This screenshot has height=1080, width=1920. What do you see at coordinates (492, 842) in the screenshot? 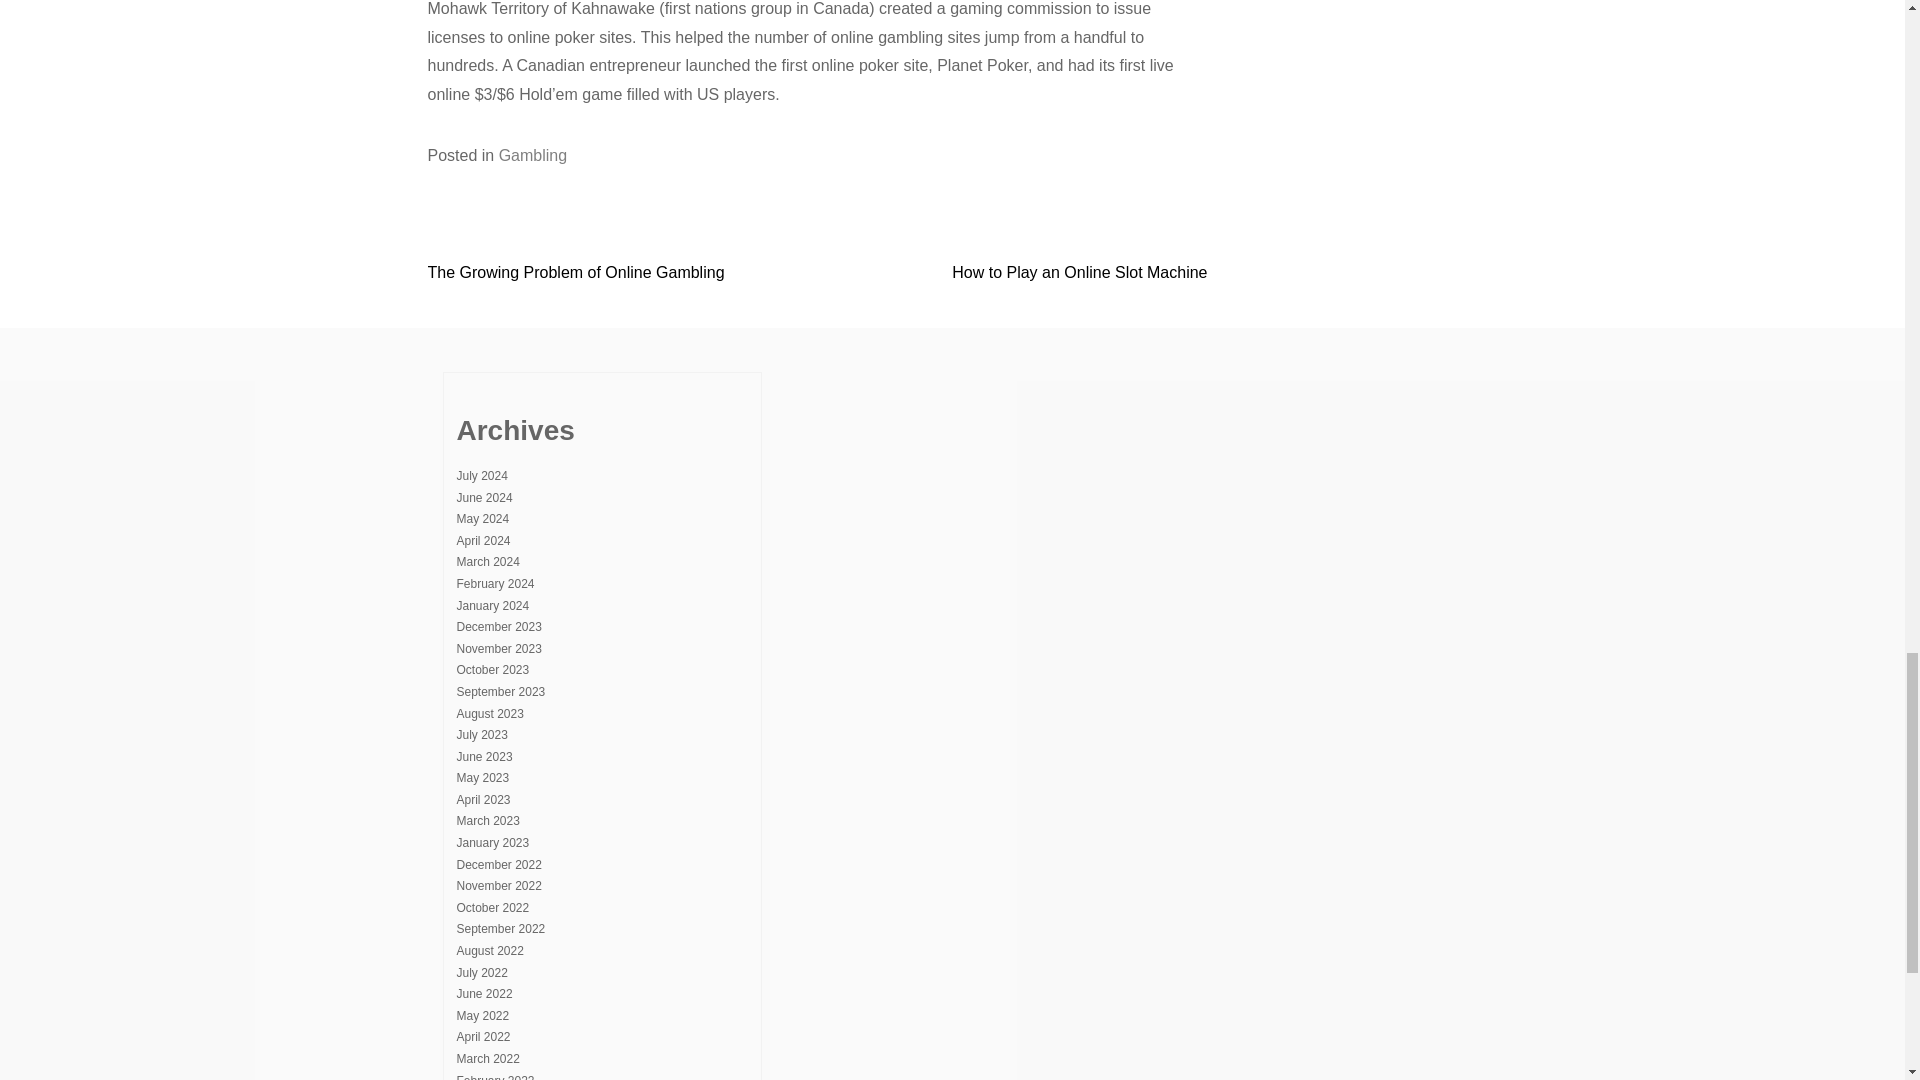
I see `January 2023` at bounding box center [492, 842].